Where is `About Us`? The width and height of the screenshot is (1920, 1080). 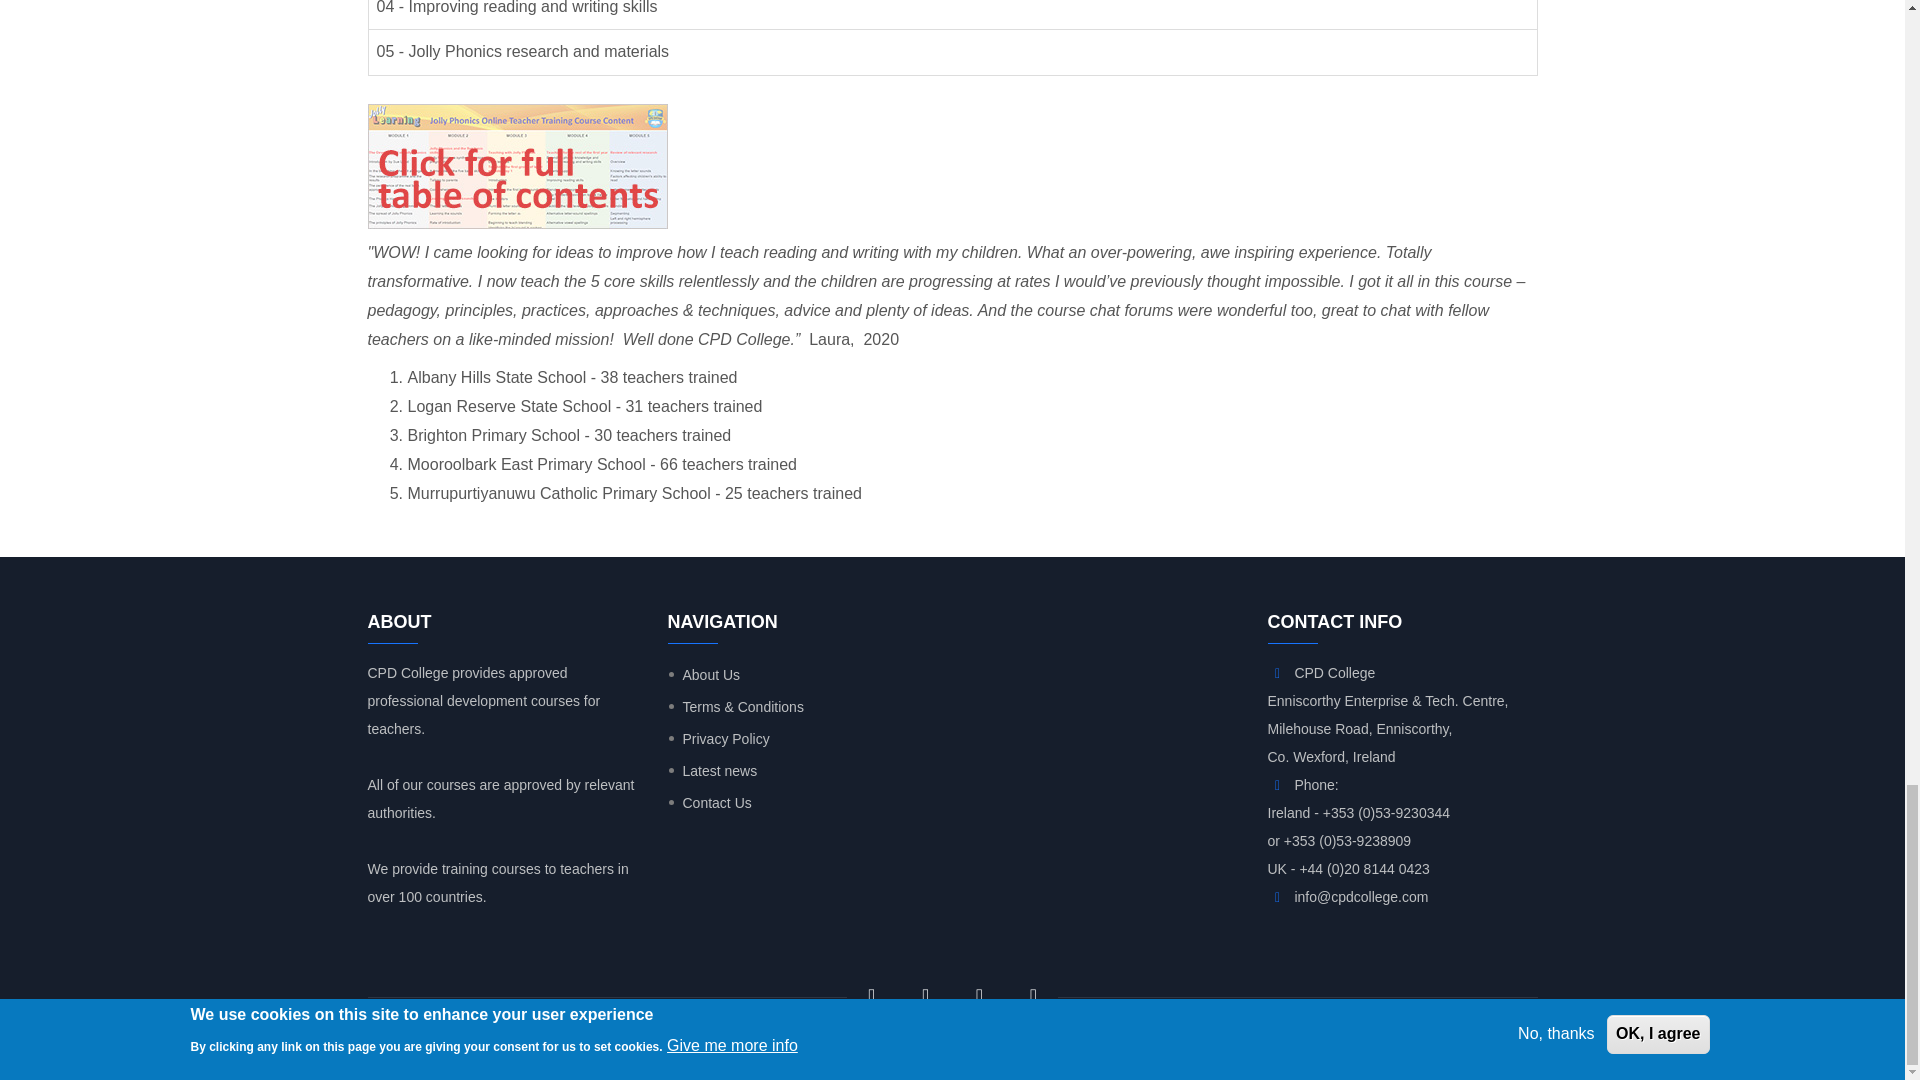
About Us is located at coordinates (704, 674).